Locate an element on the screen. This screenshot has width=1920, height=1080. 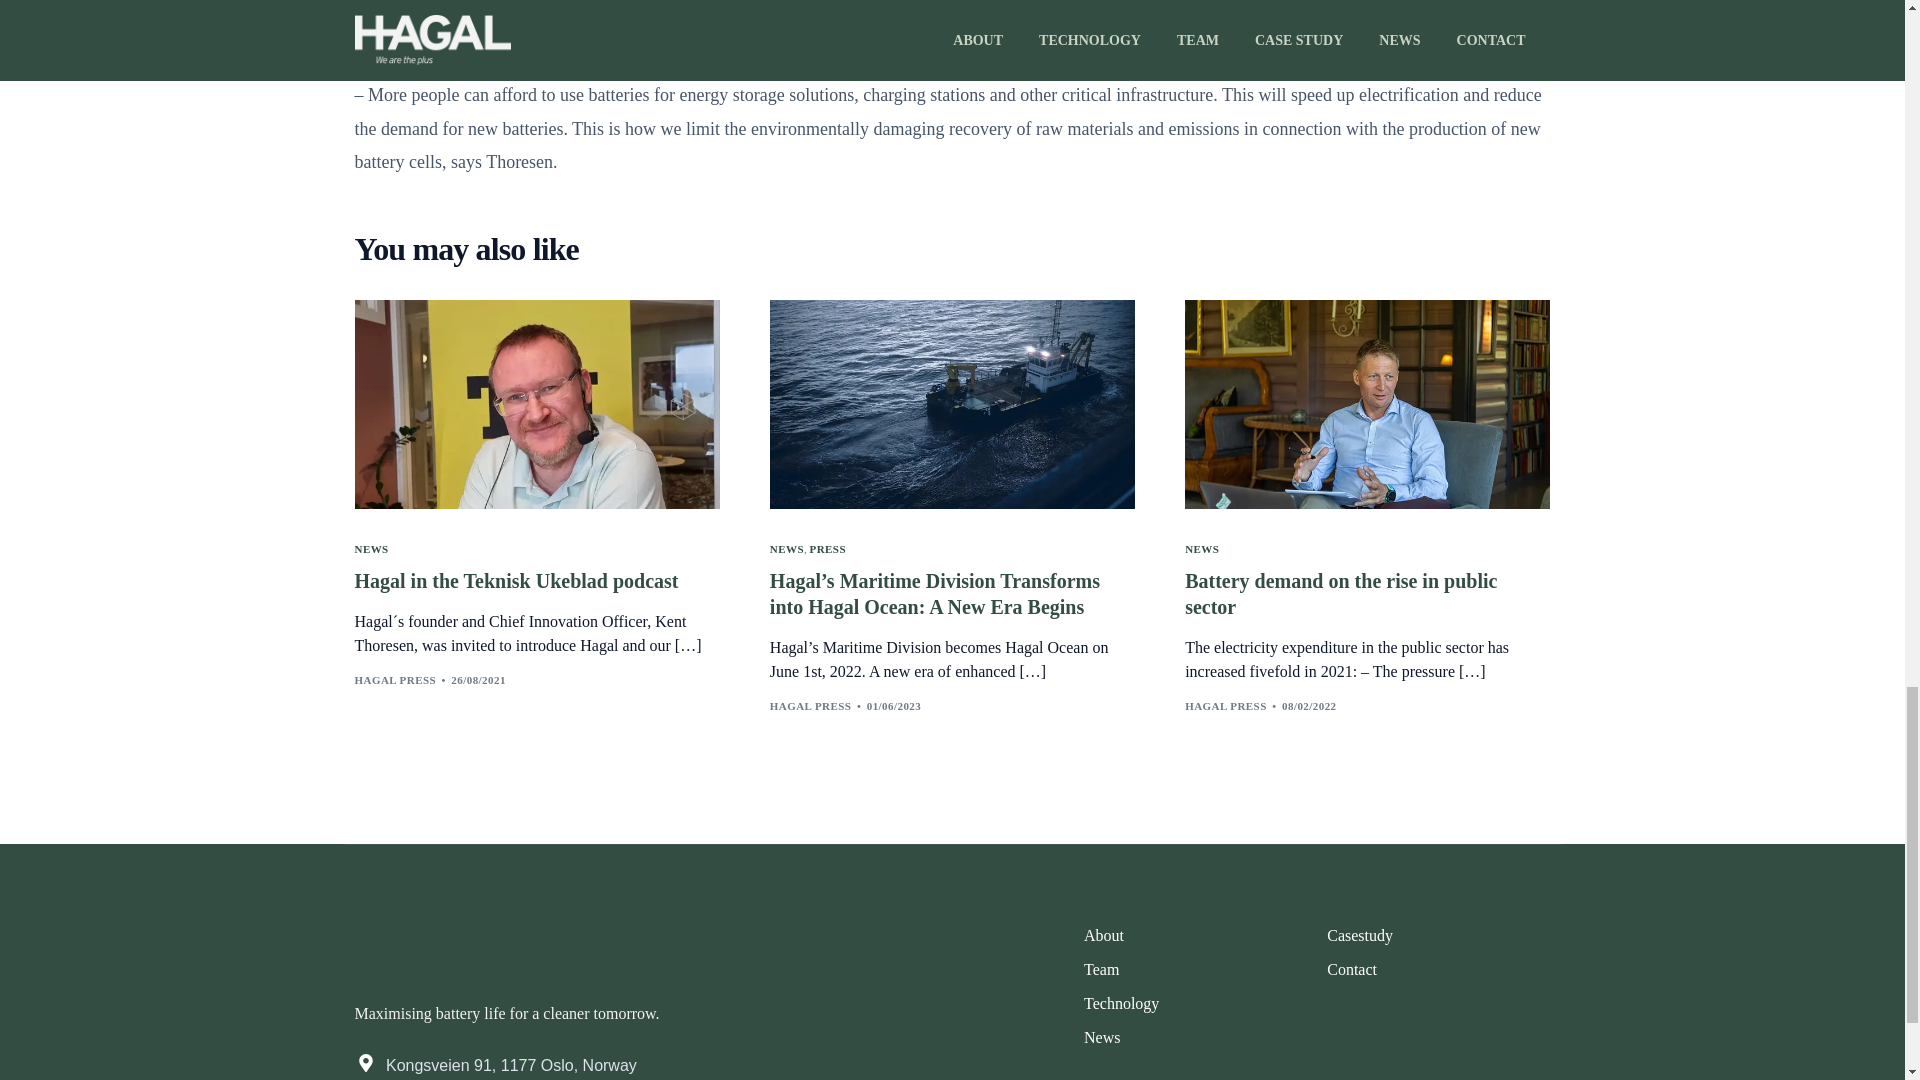
View Press posts is located at coordinates (1122, 936).